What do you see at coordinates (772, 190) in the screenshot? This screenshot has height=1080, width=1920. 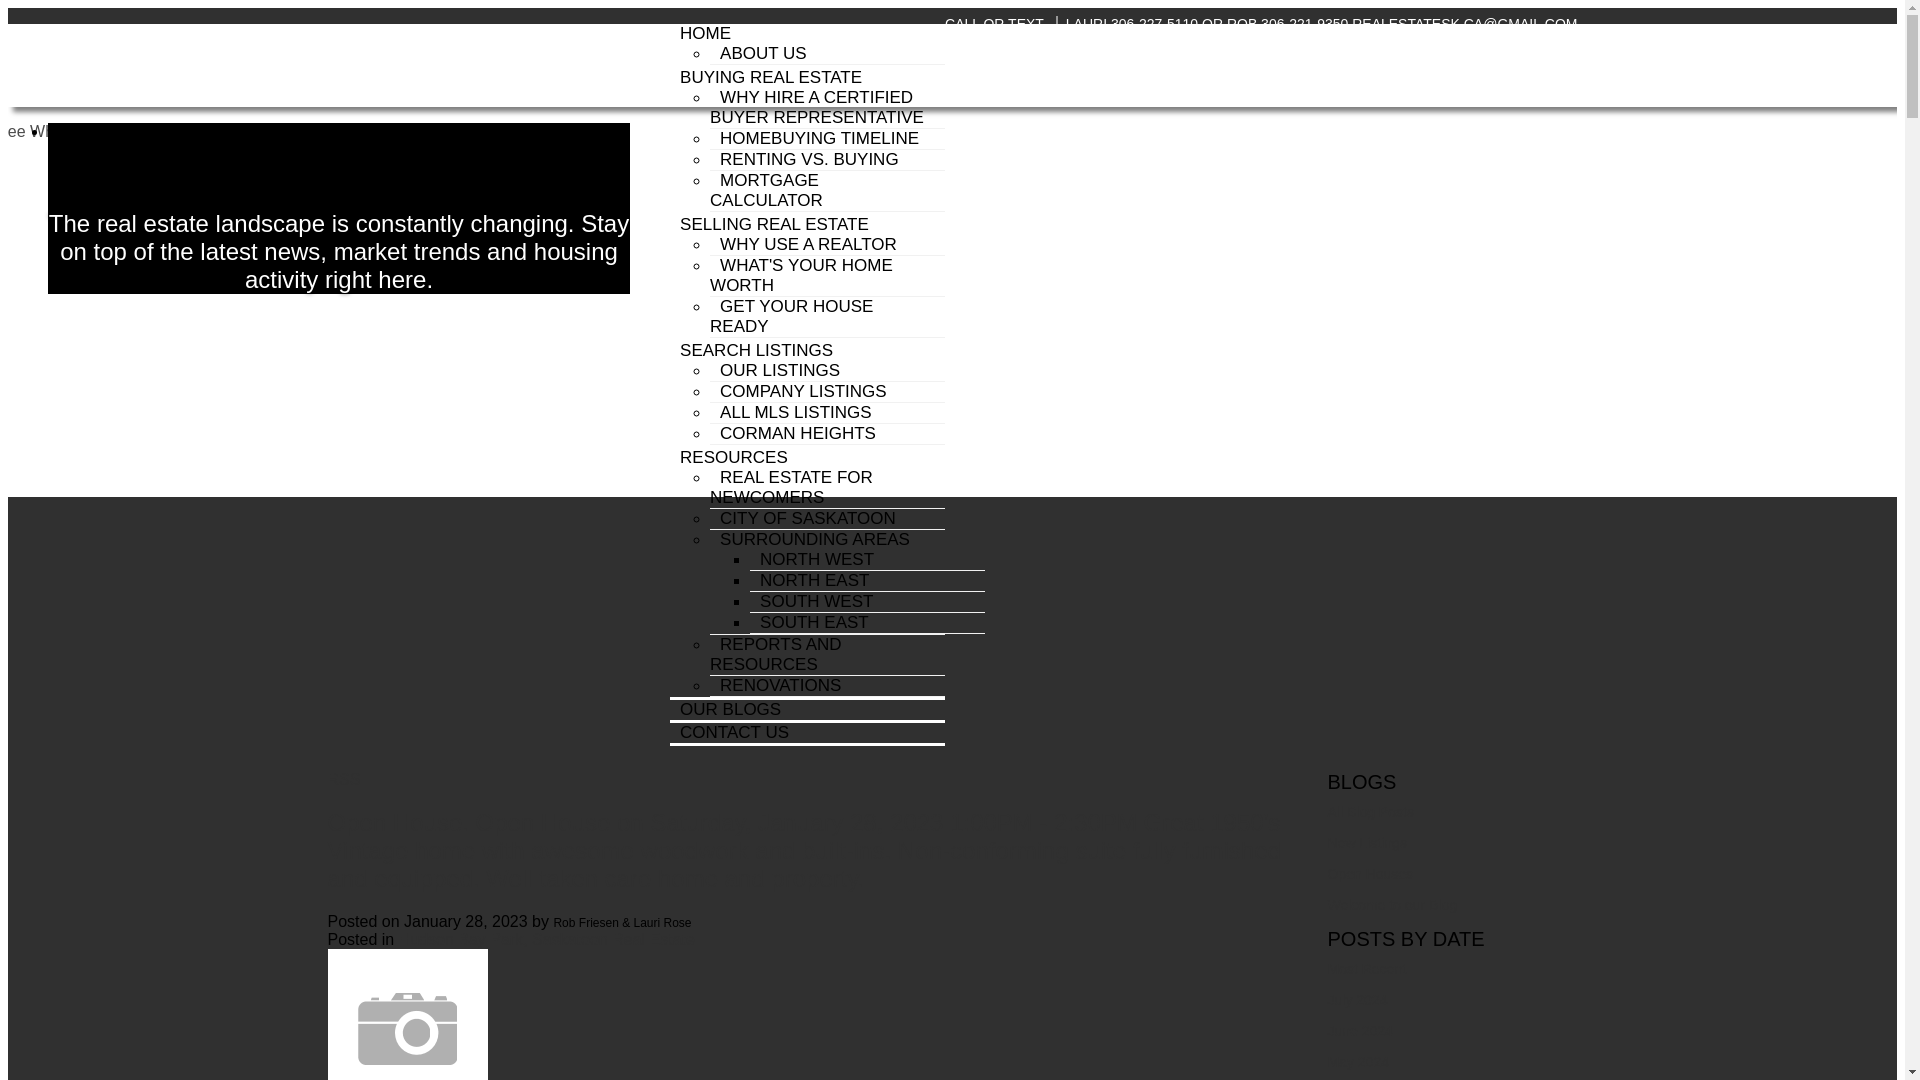 I see `MORTGAGE CALCULATOR` at bounding box center [772, 190].